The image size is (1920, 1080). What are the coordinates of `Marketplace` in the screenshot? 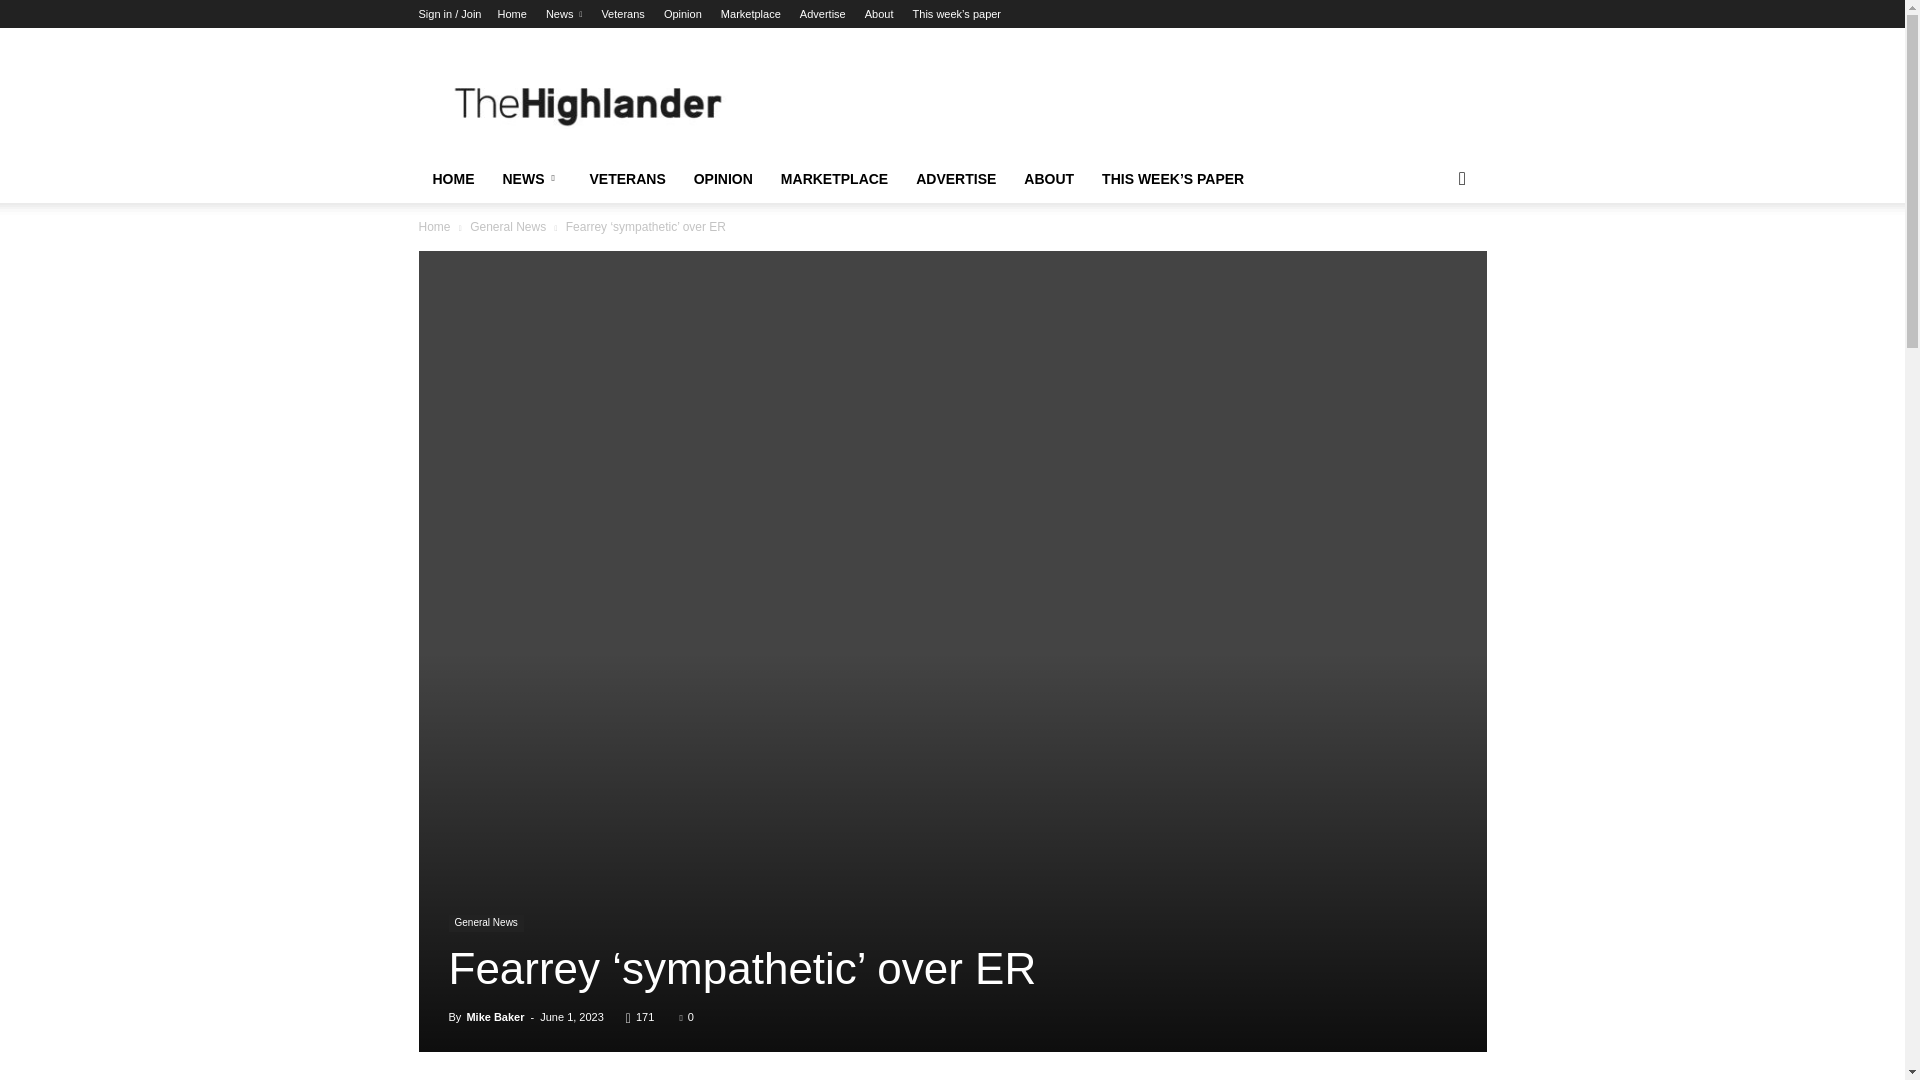 It's located at (751, 14).